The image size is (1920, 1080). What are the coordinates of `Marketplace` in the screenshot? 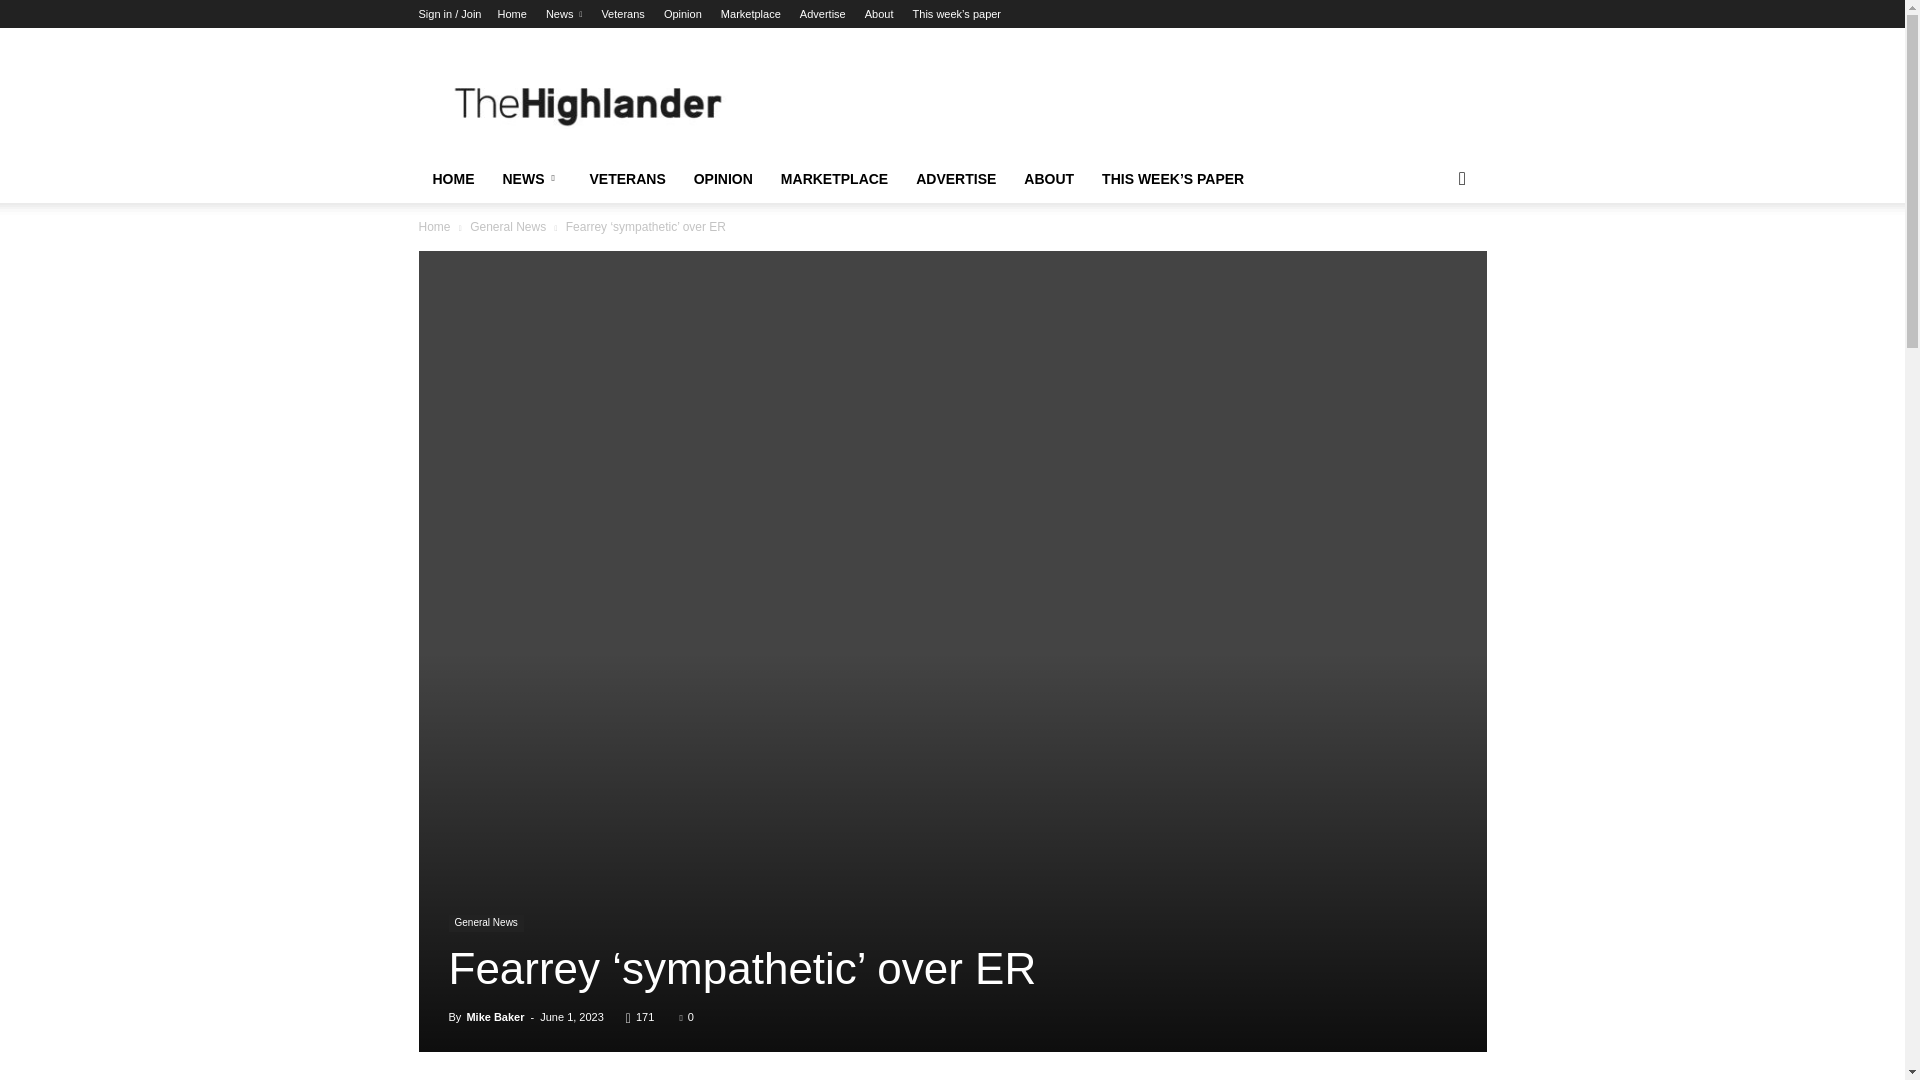 It's located at (751, 14).